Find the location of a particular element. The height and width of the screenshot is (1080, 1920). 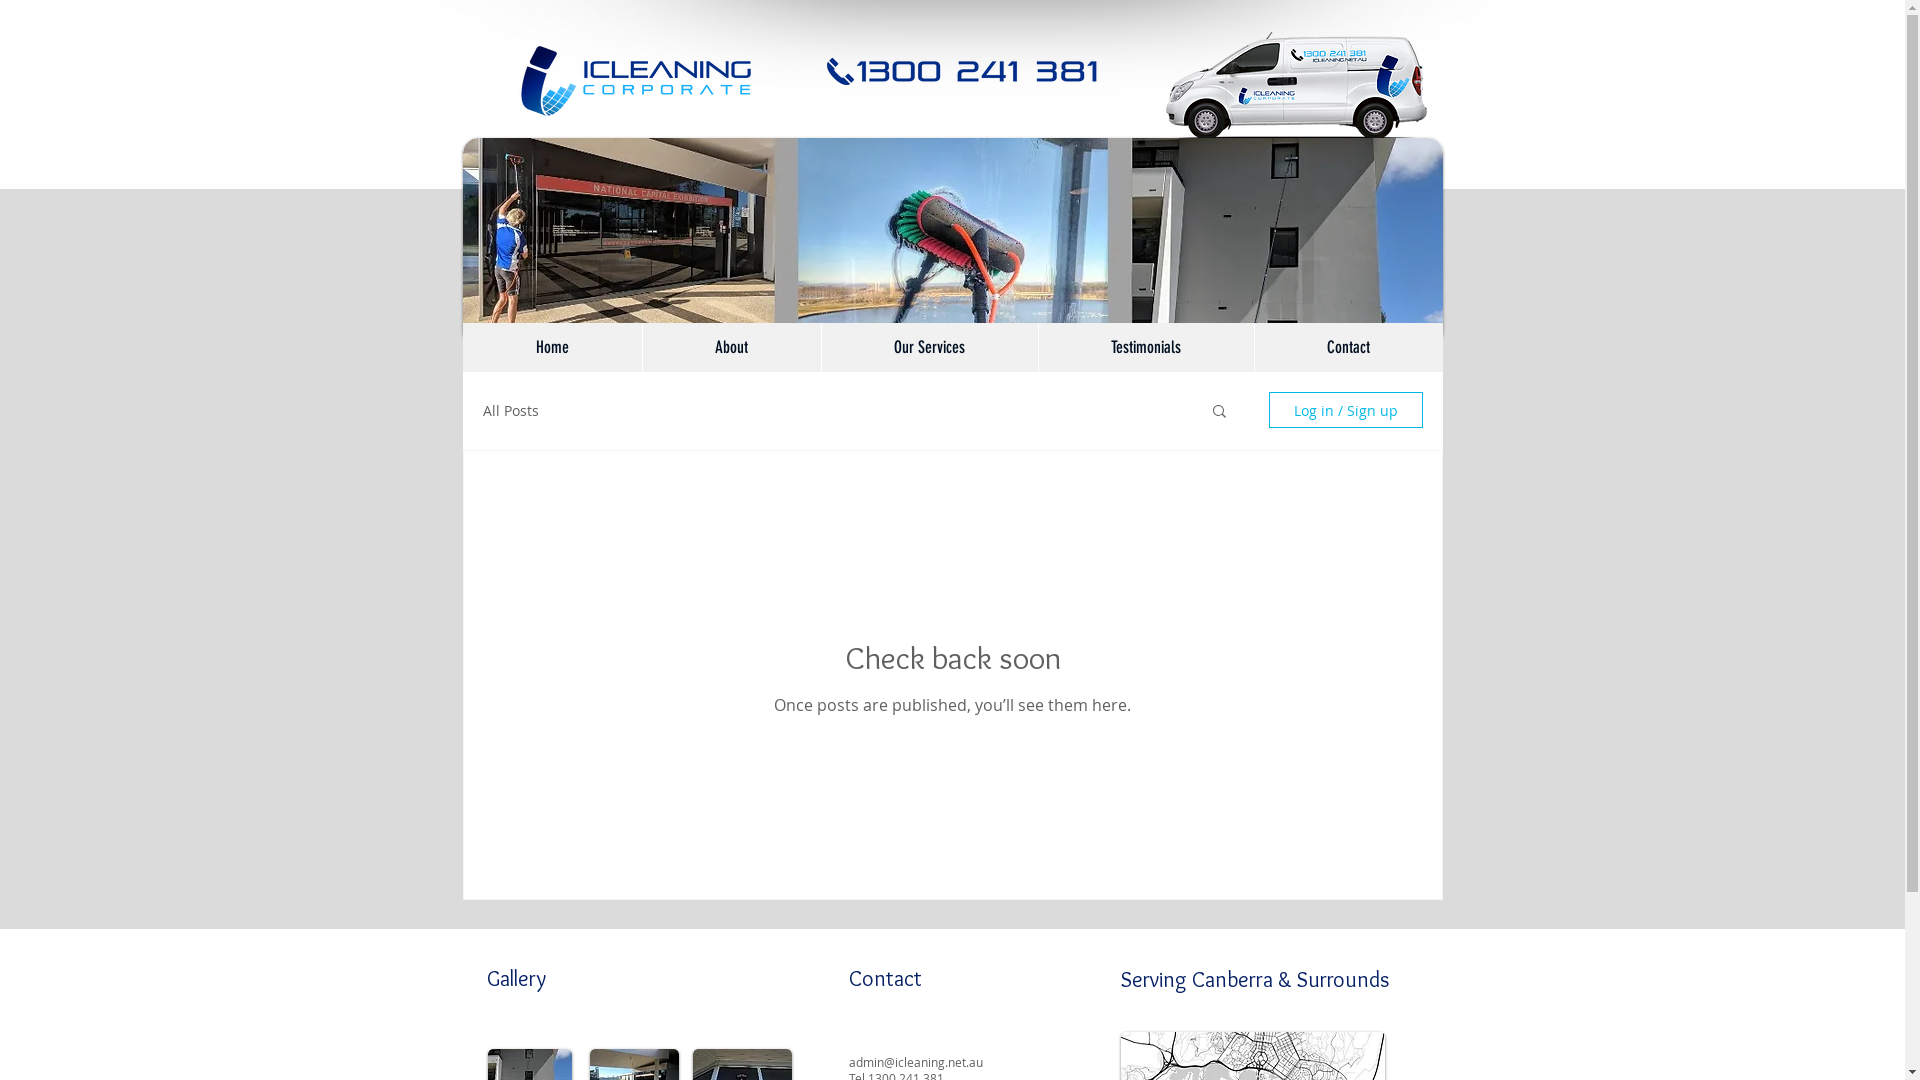

About is located at coordinates (732, 348).